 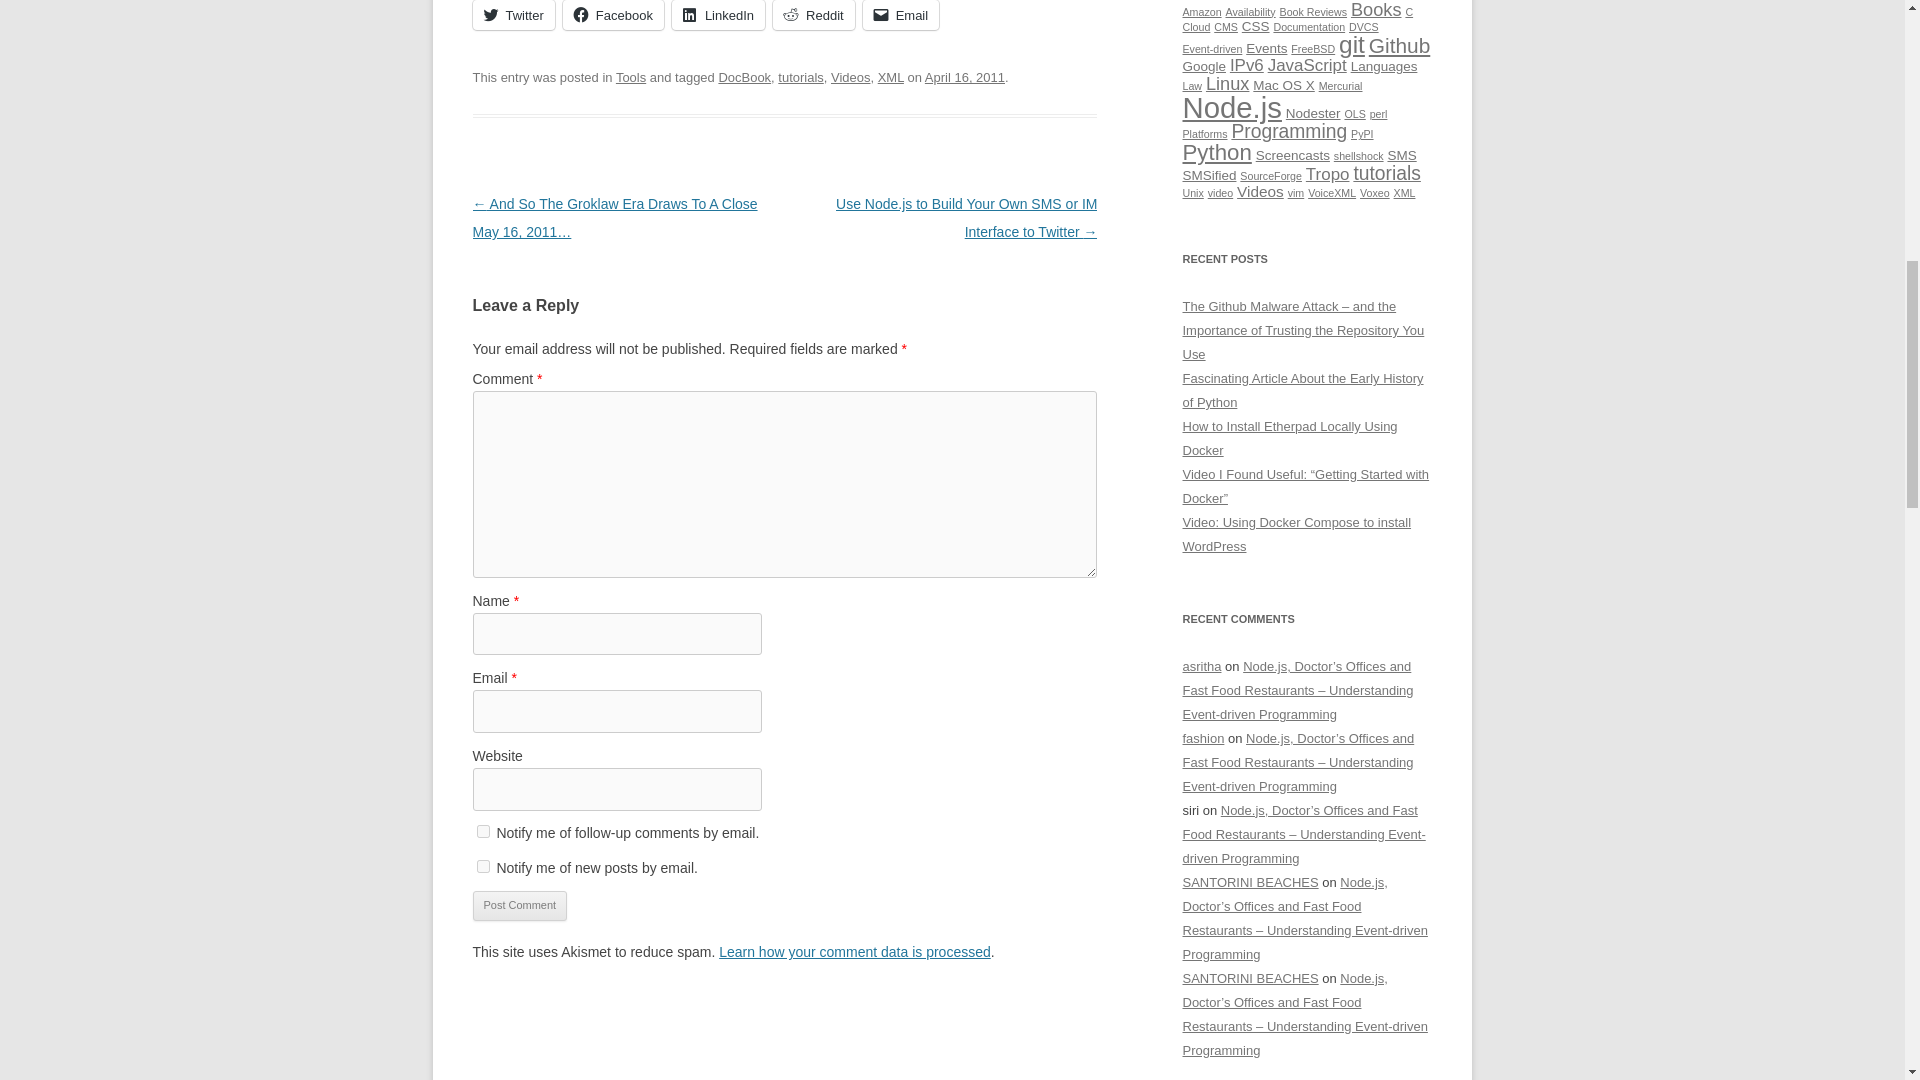 I want to click on subscribe, so click(x=482, y=866).